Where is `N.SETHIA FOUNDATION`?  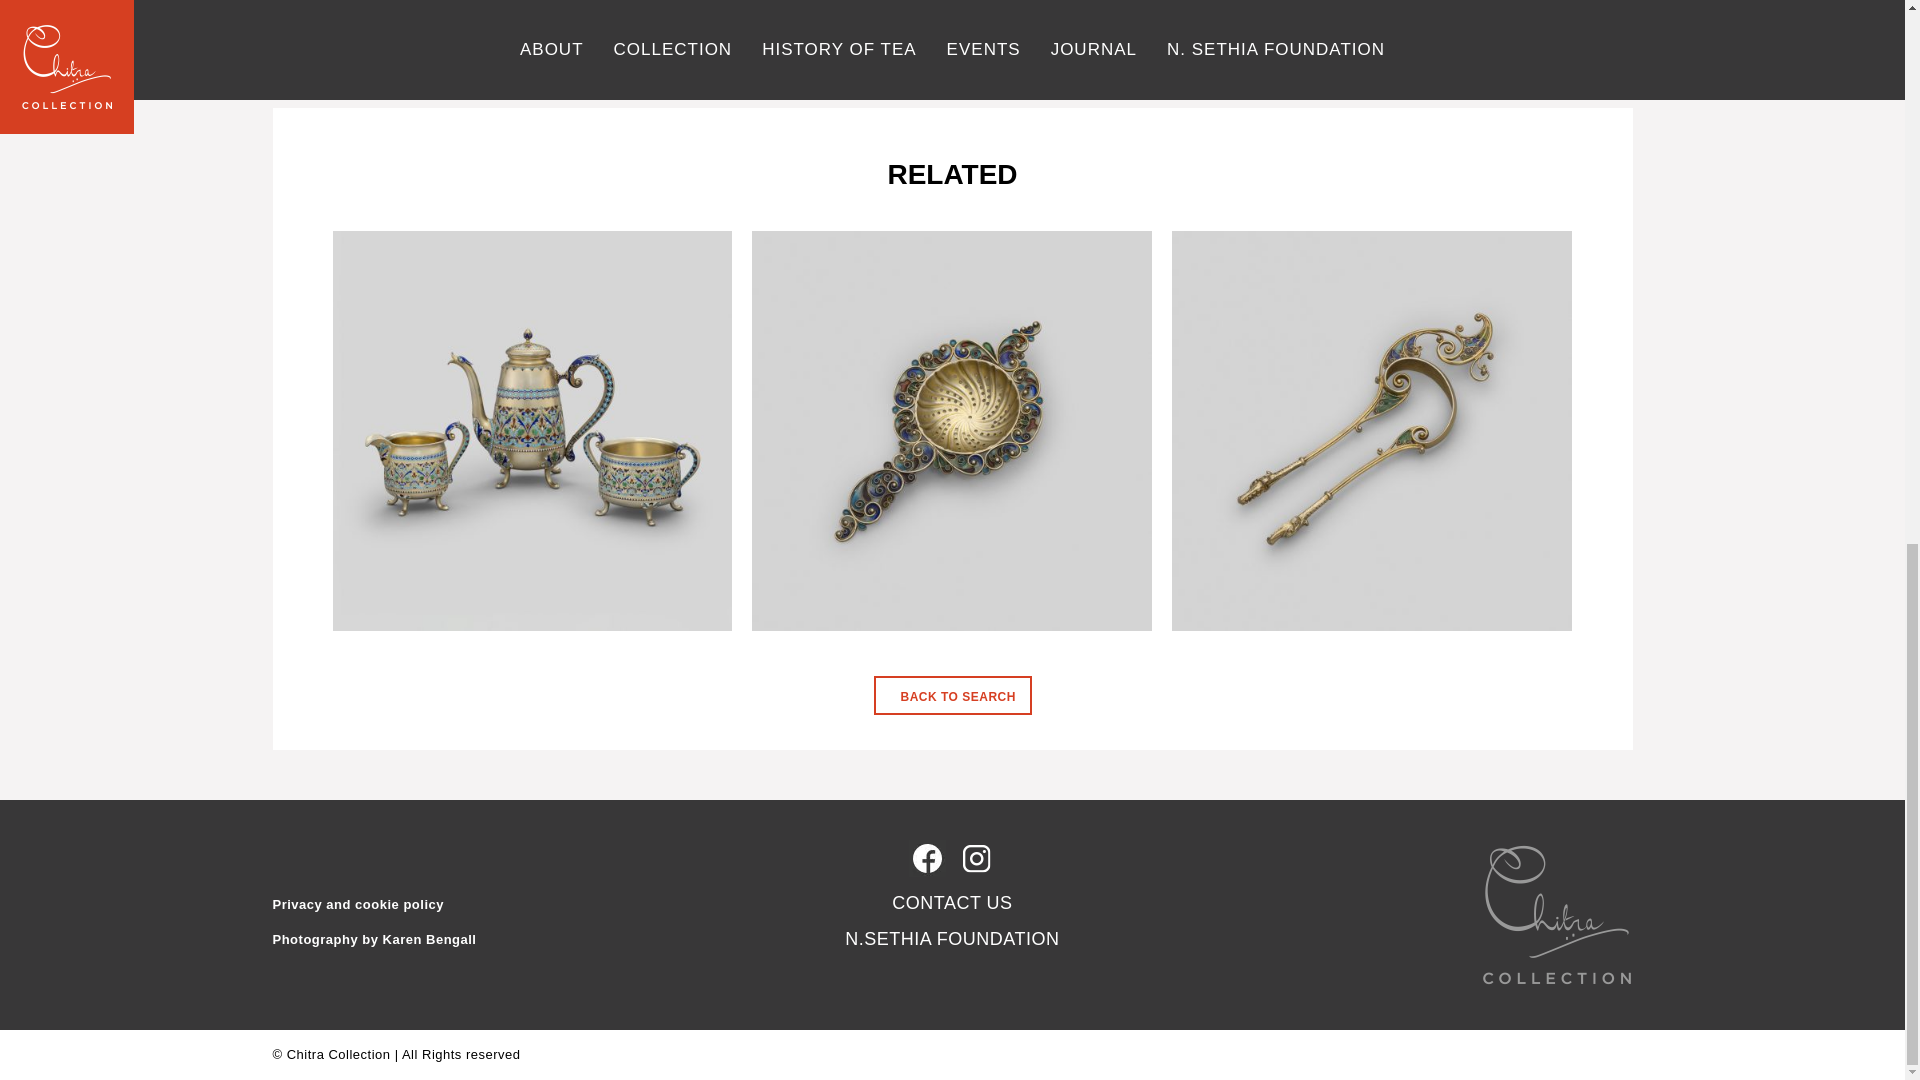 N.SETHIA FOUNDATION is located at coordinates (952, 938).